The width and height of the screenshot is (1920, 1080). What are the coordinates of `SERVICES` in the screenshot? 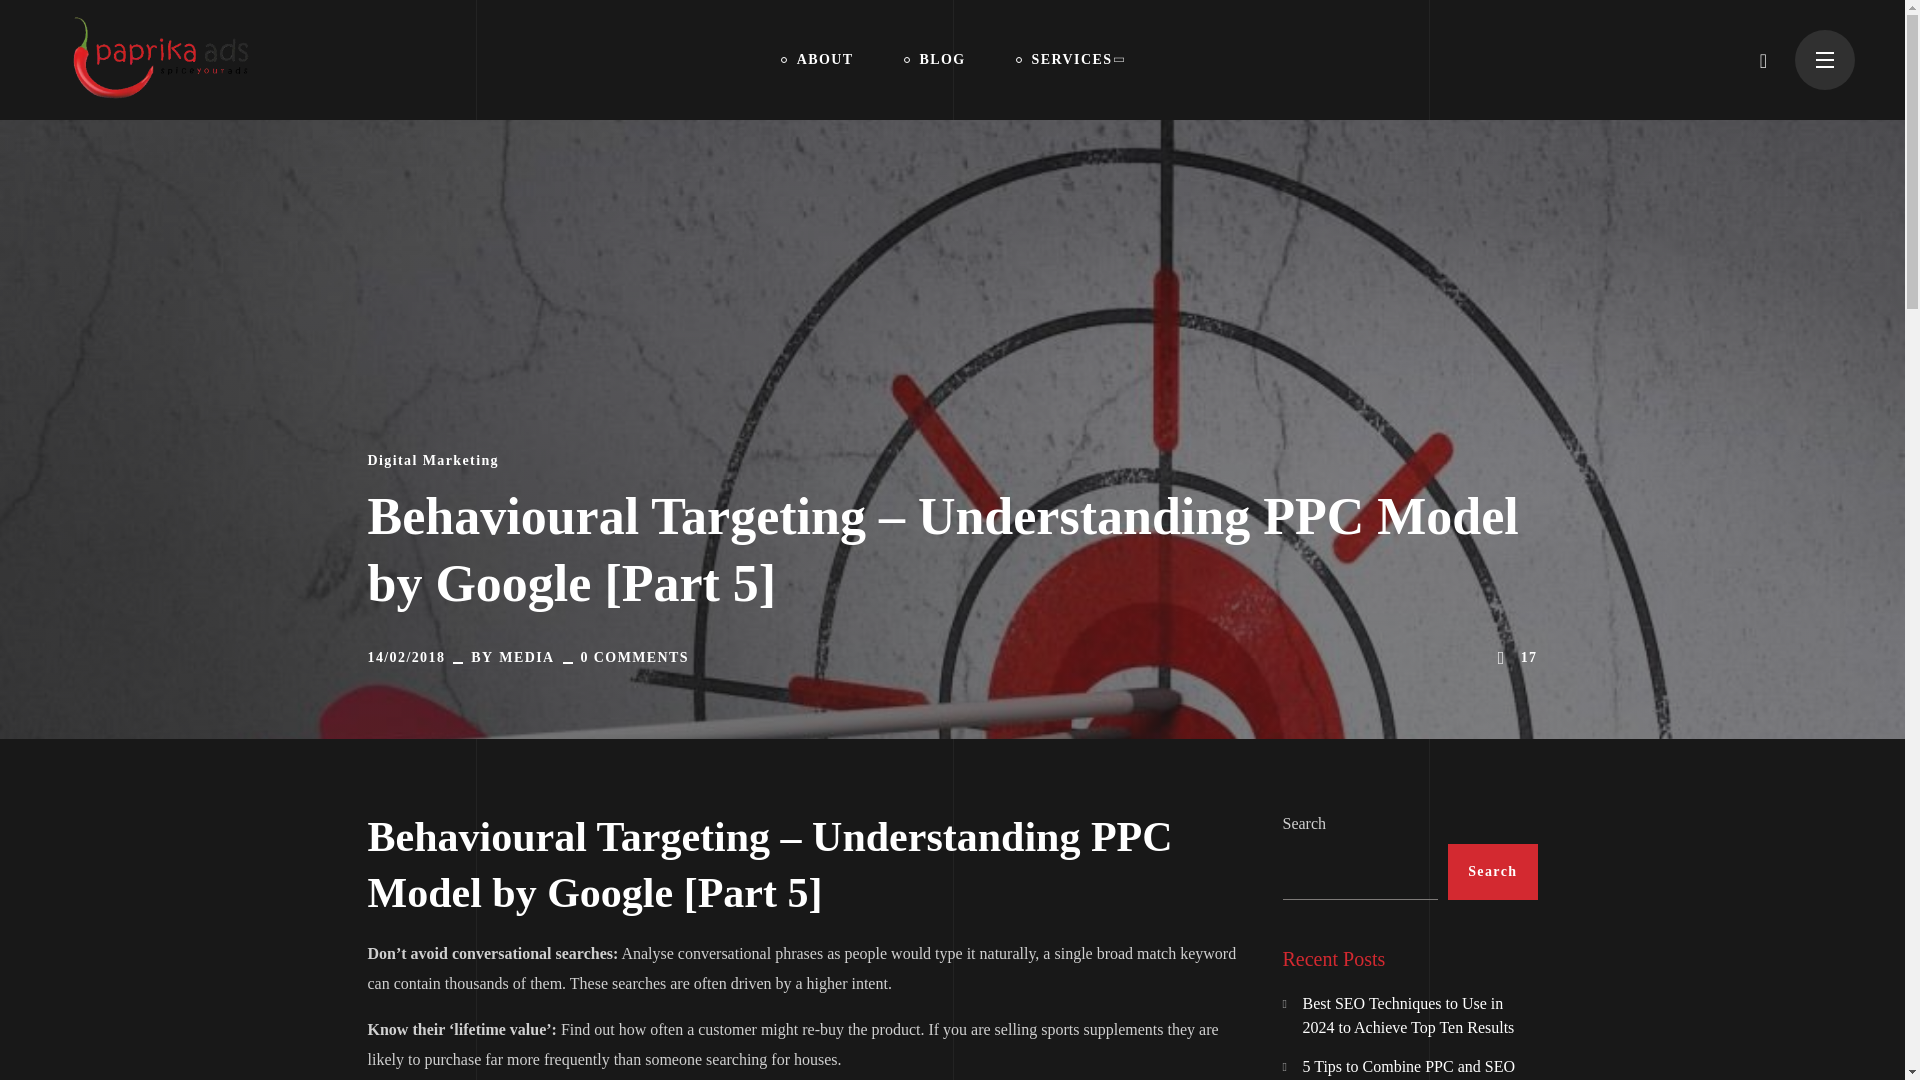 It's located at (1070, 60).